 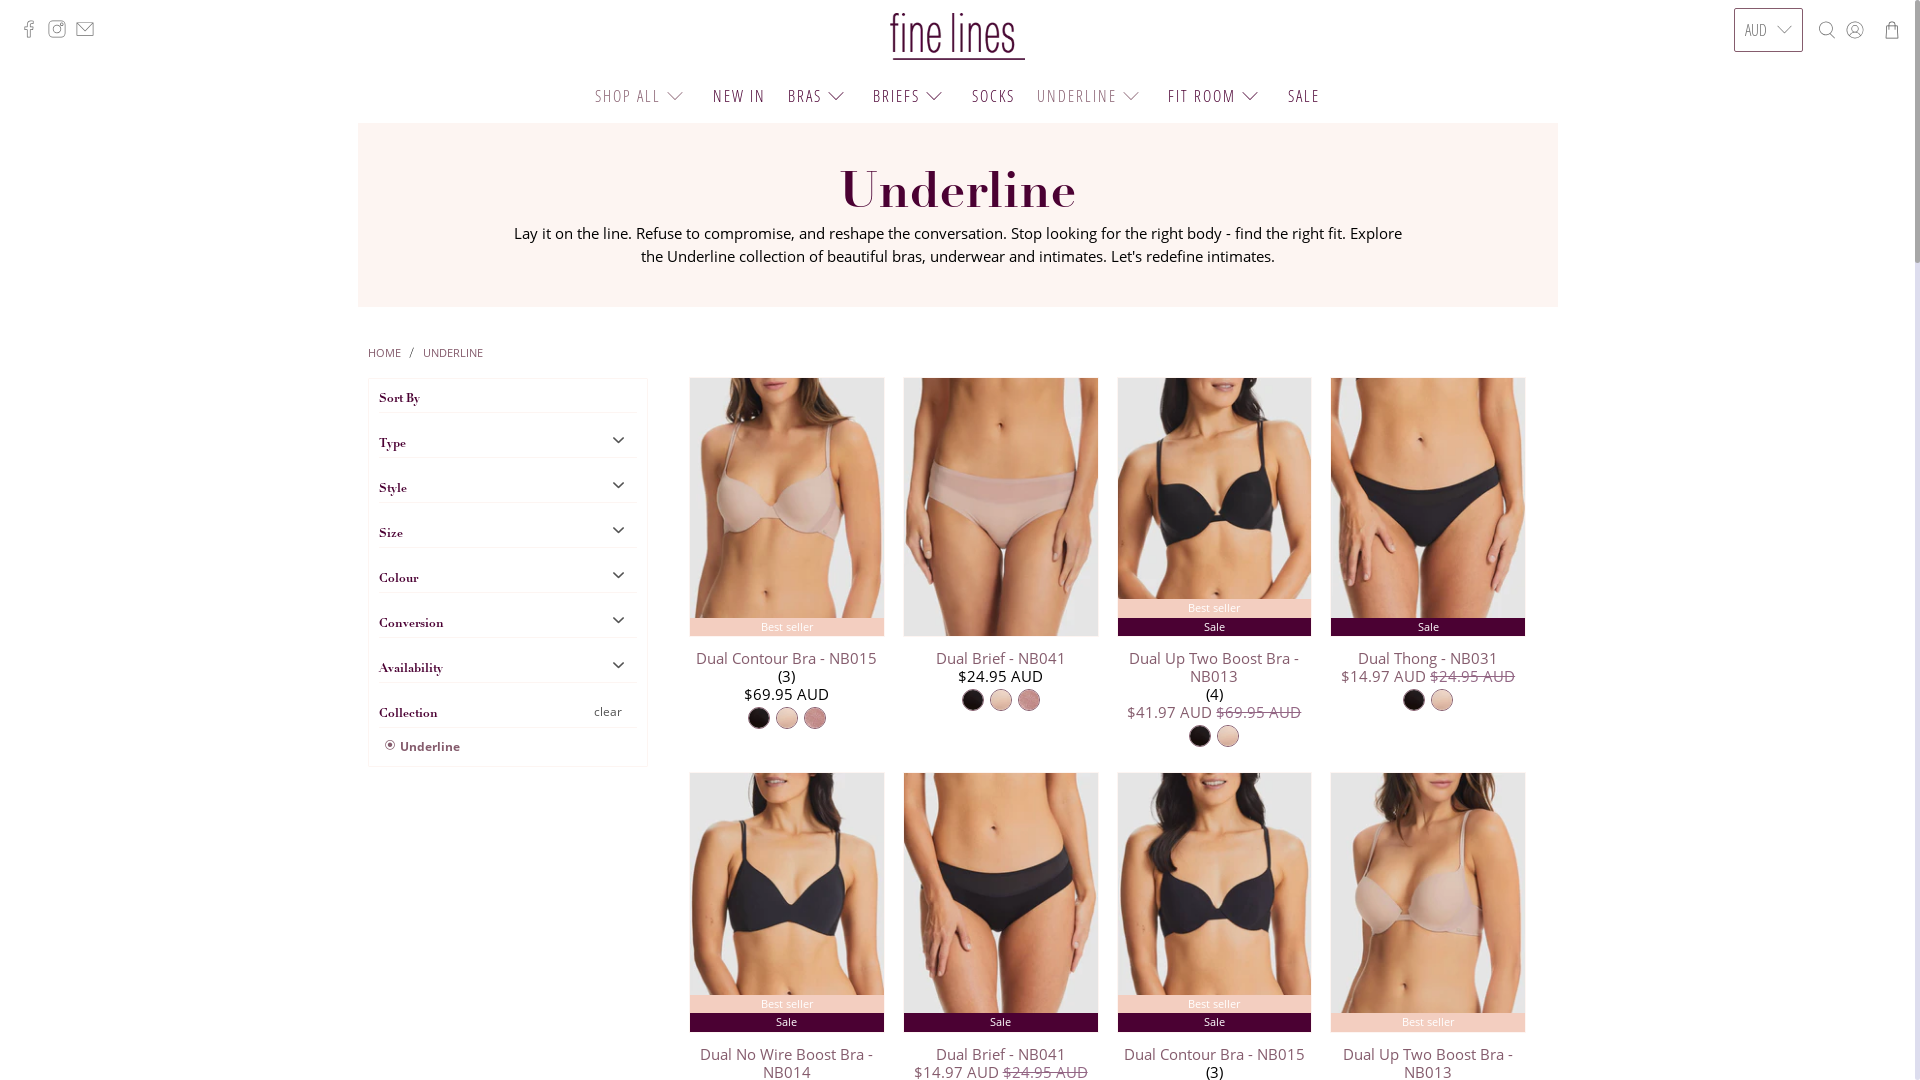 What do you see at coordinates (911, 96) in the screenshot?
I see `BRIEFS` at bounding box center [911, 96].